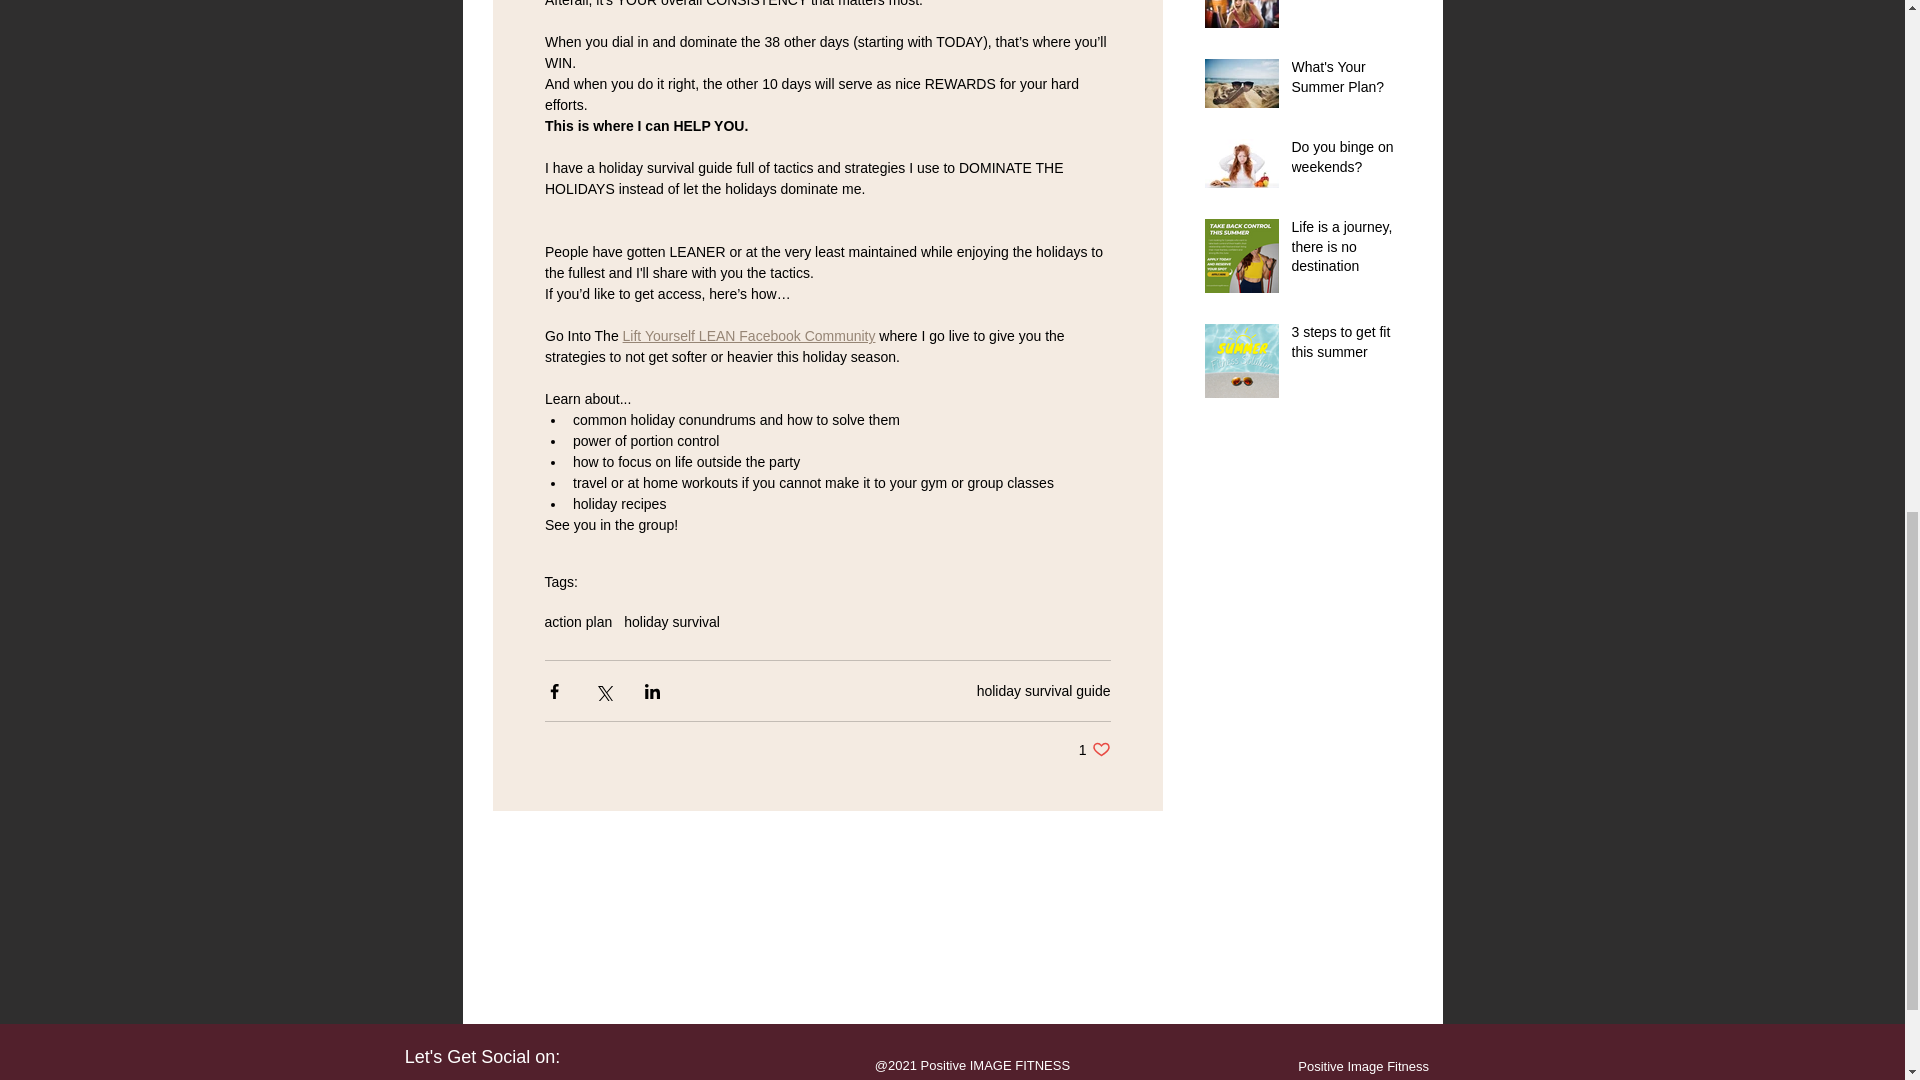 The height and width of the screenshot is (1080, 1920). What do you see at coordinates (578, 622) in the screenshot?
I see `Lift Yourself LEAN Facebook Community` at bounding box center [578, 622].